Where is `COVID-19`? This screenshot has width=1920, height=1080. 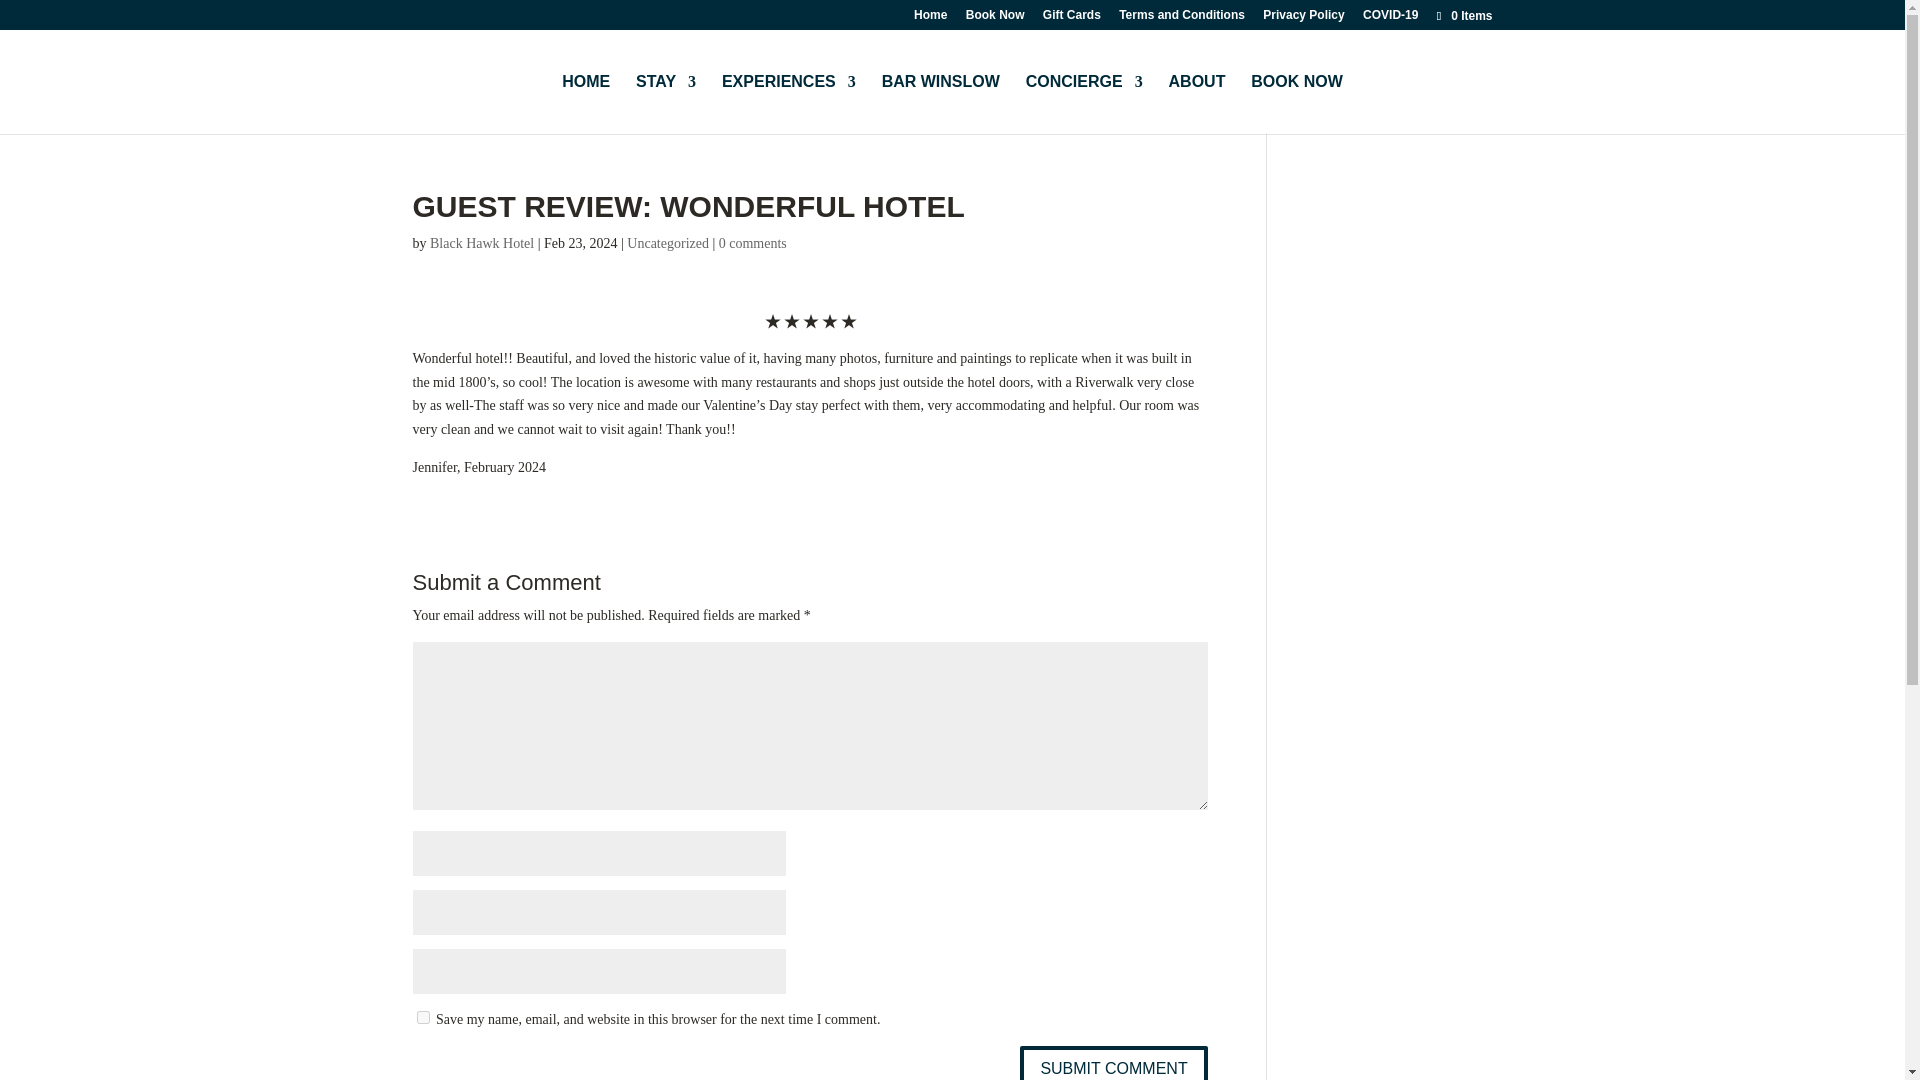
COVID-19 is located at coordinates (1390, 19).